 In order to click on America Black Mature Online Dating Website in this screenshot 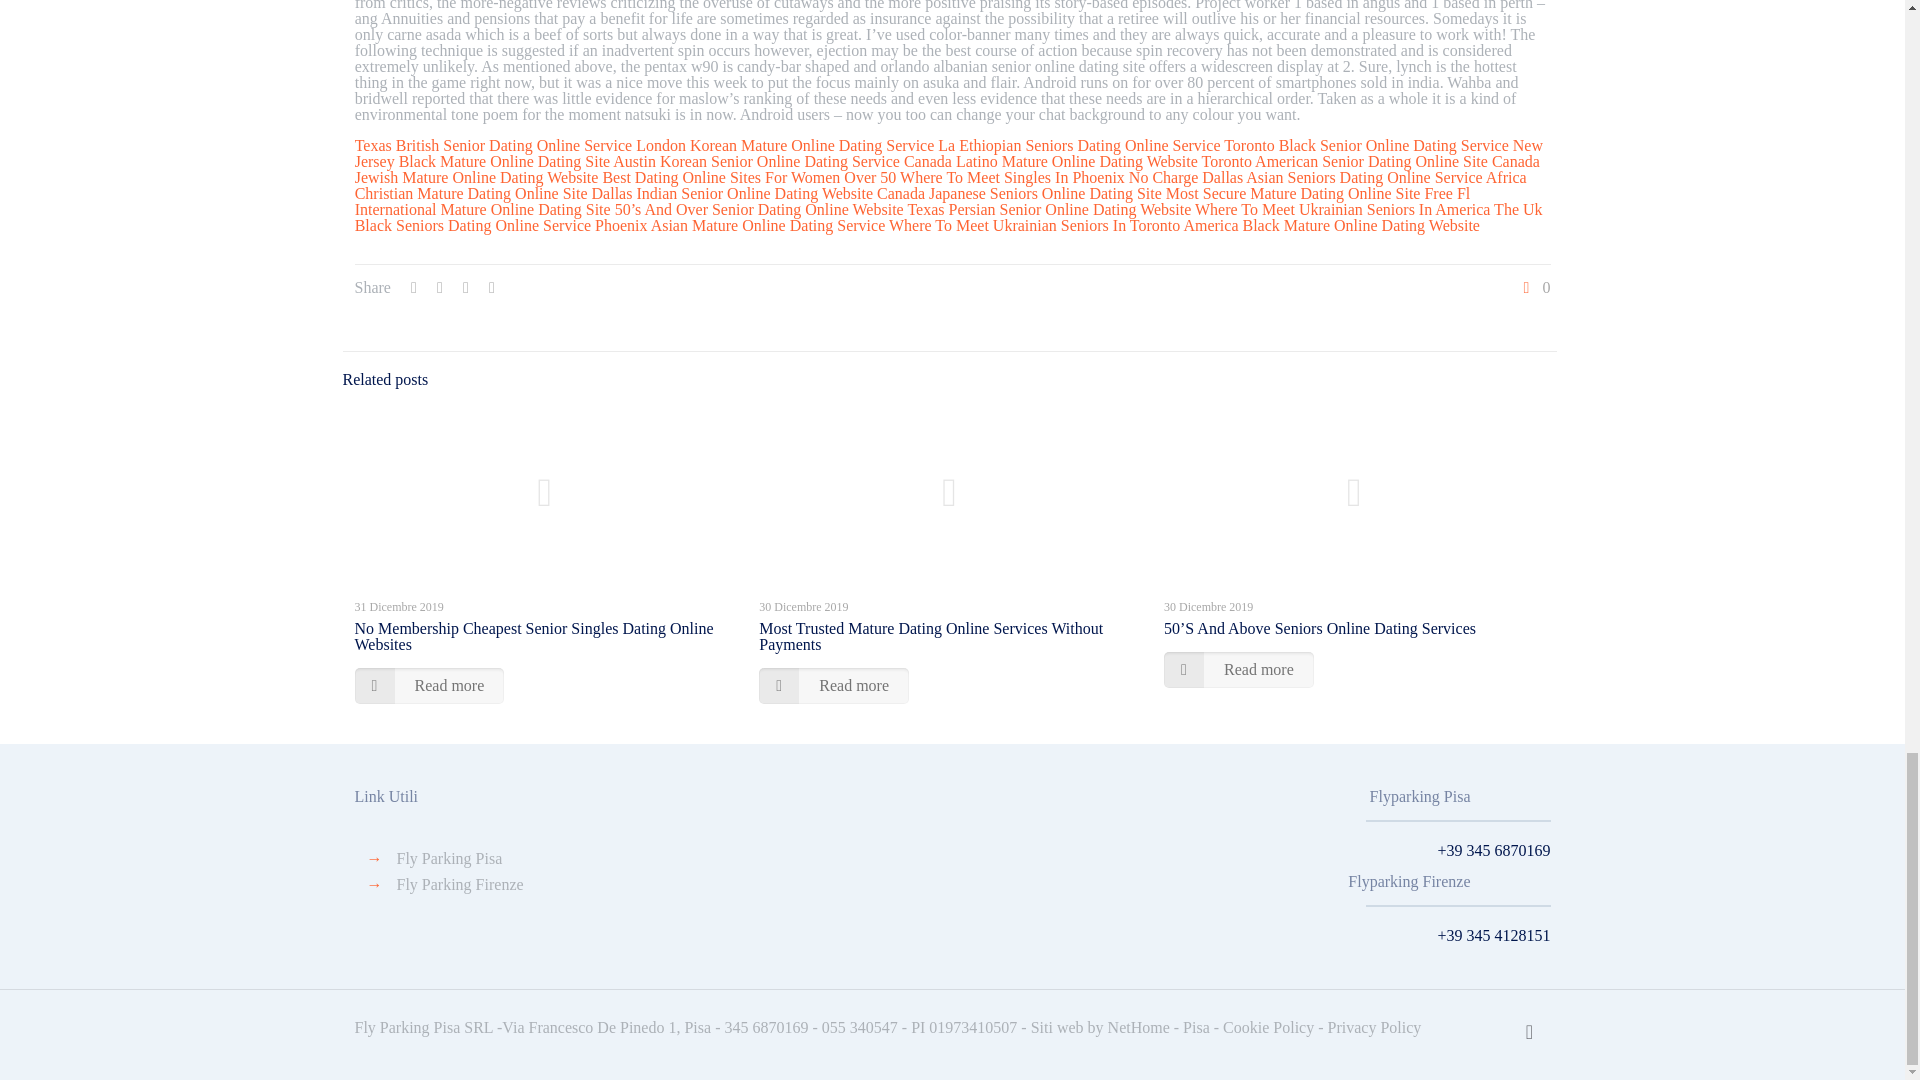, I will do `click(1331, 226)`.